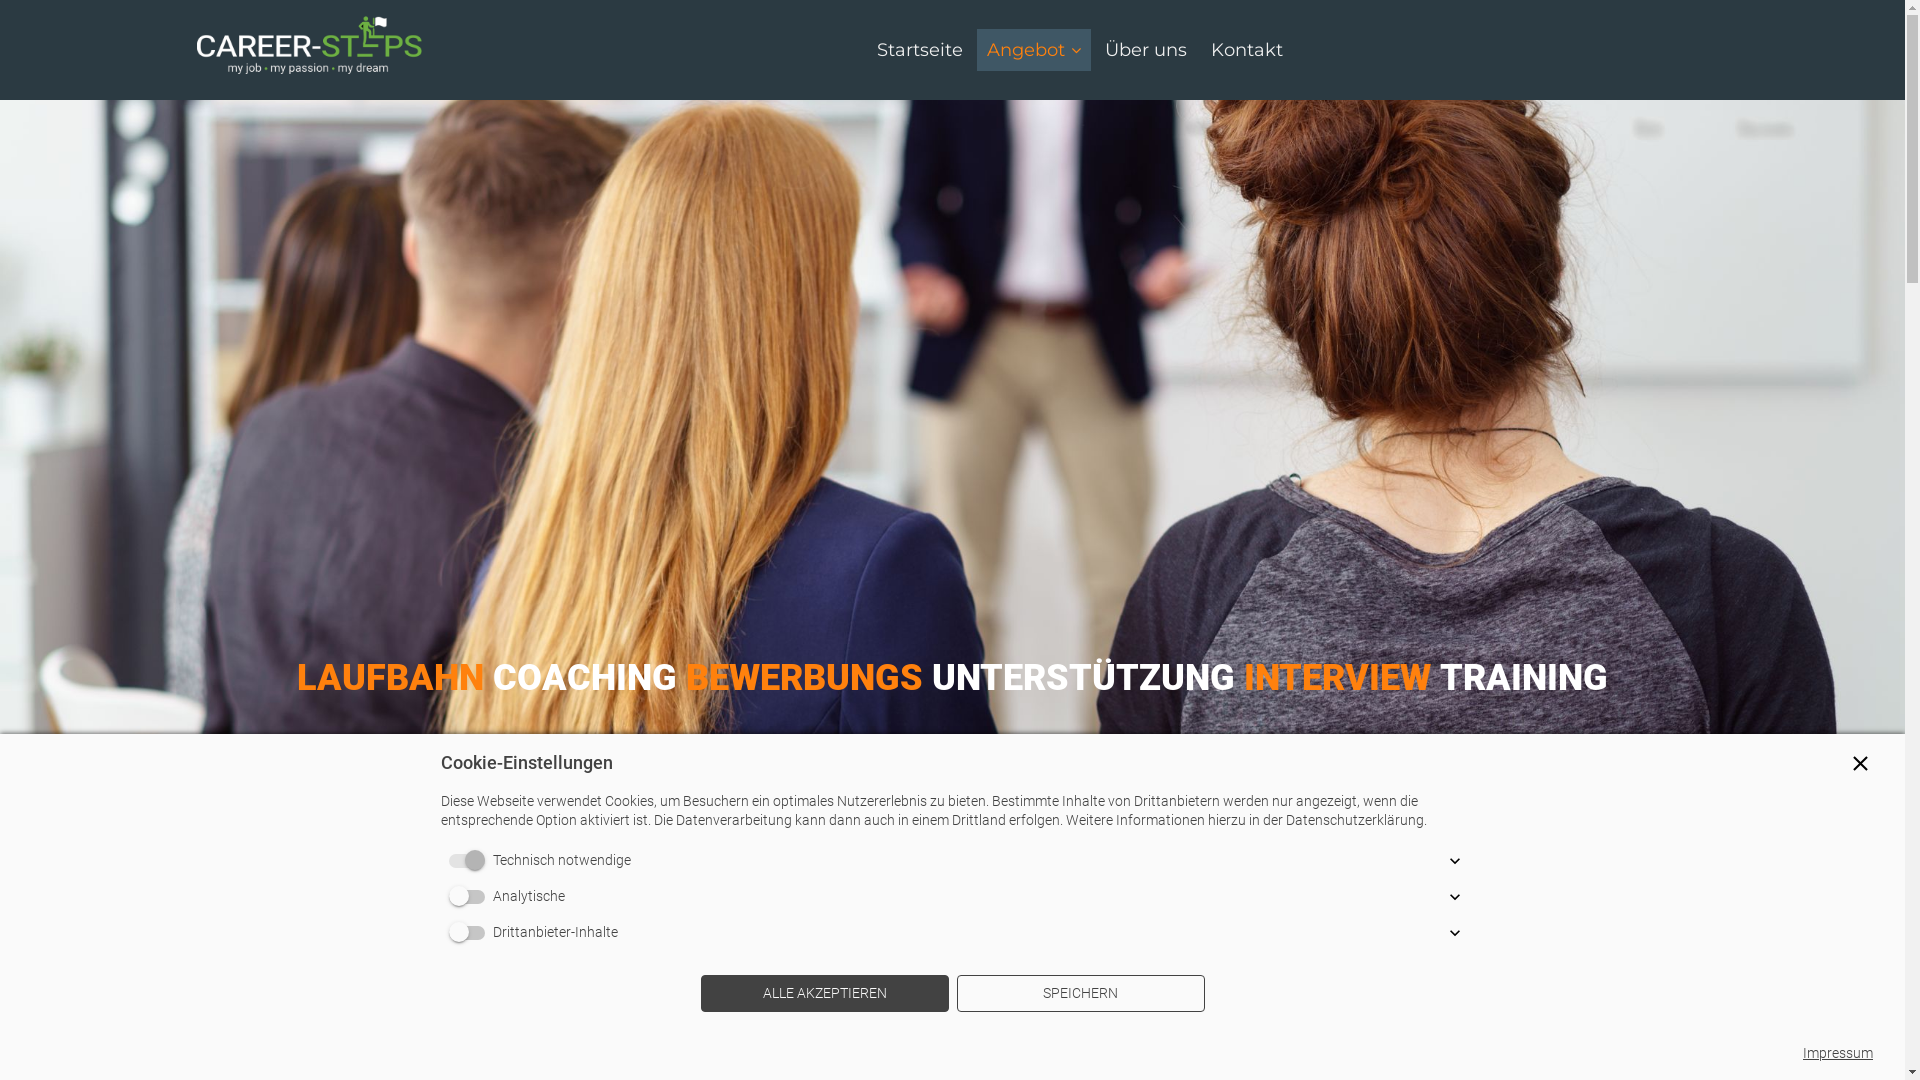 The height and width of the screenshot is (1080, 1920). I want to click on  , so click(309, 49).